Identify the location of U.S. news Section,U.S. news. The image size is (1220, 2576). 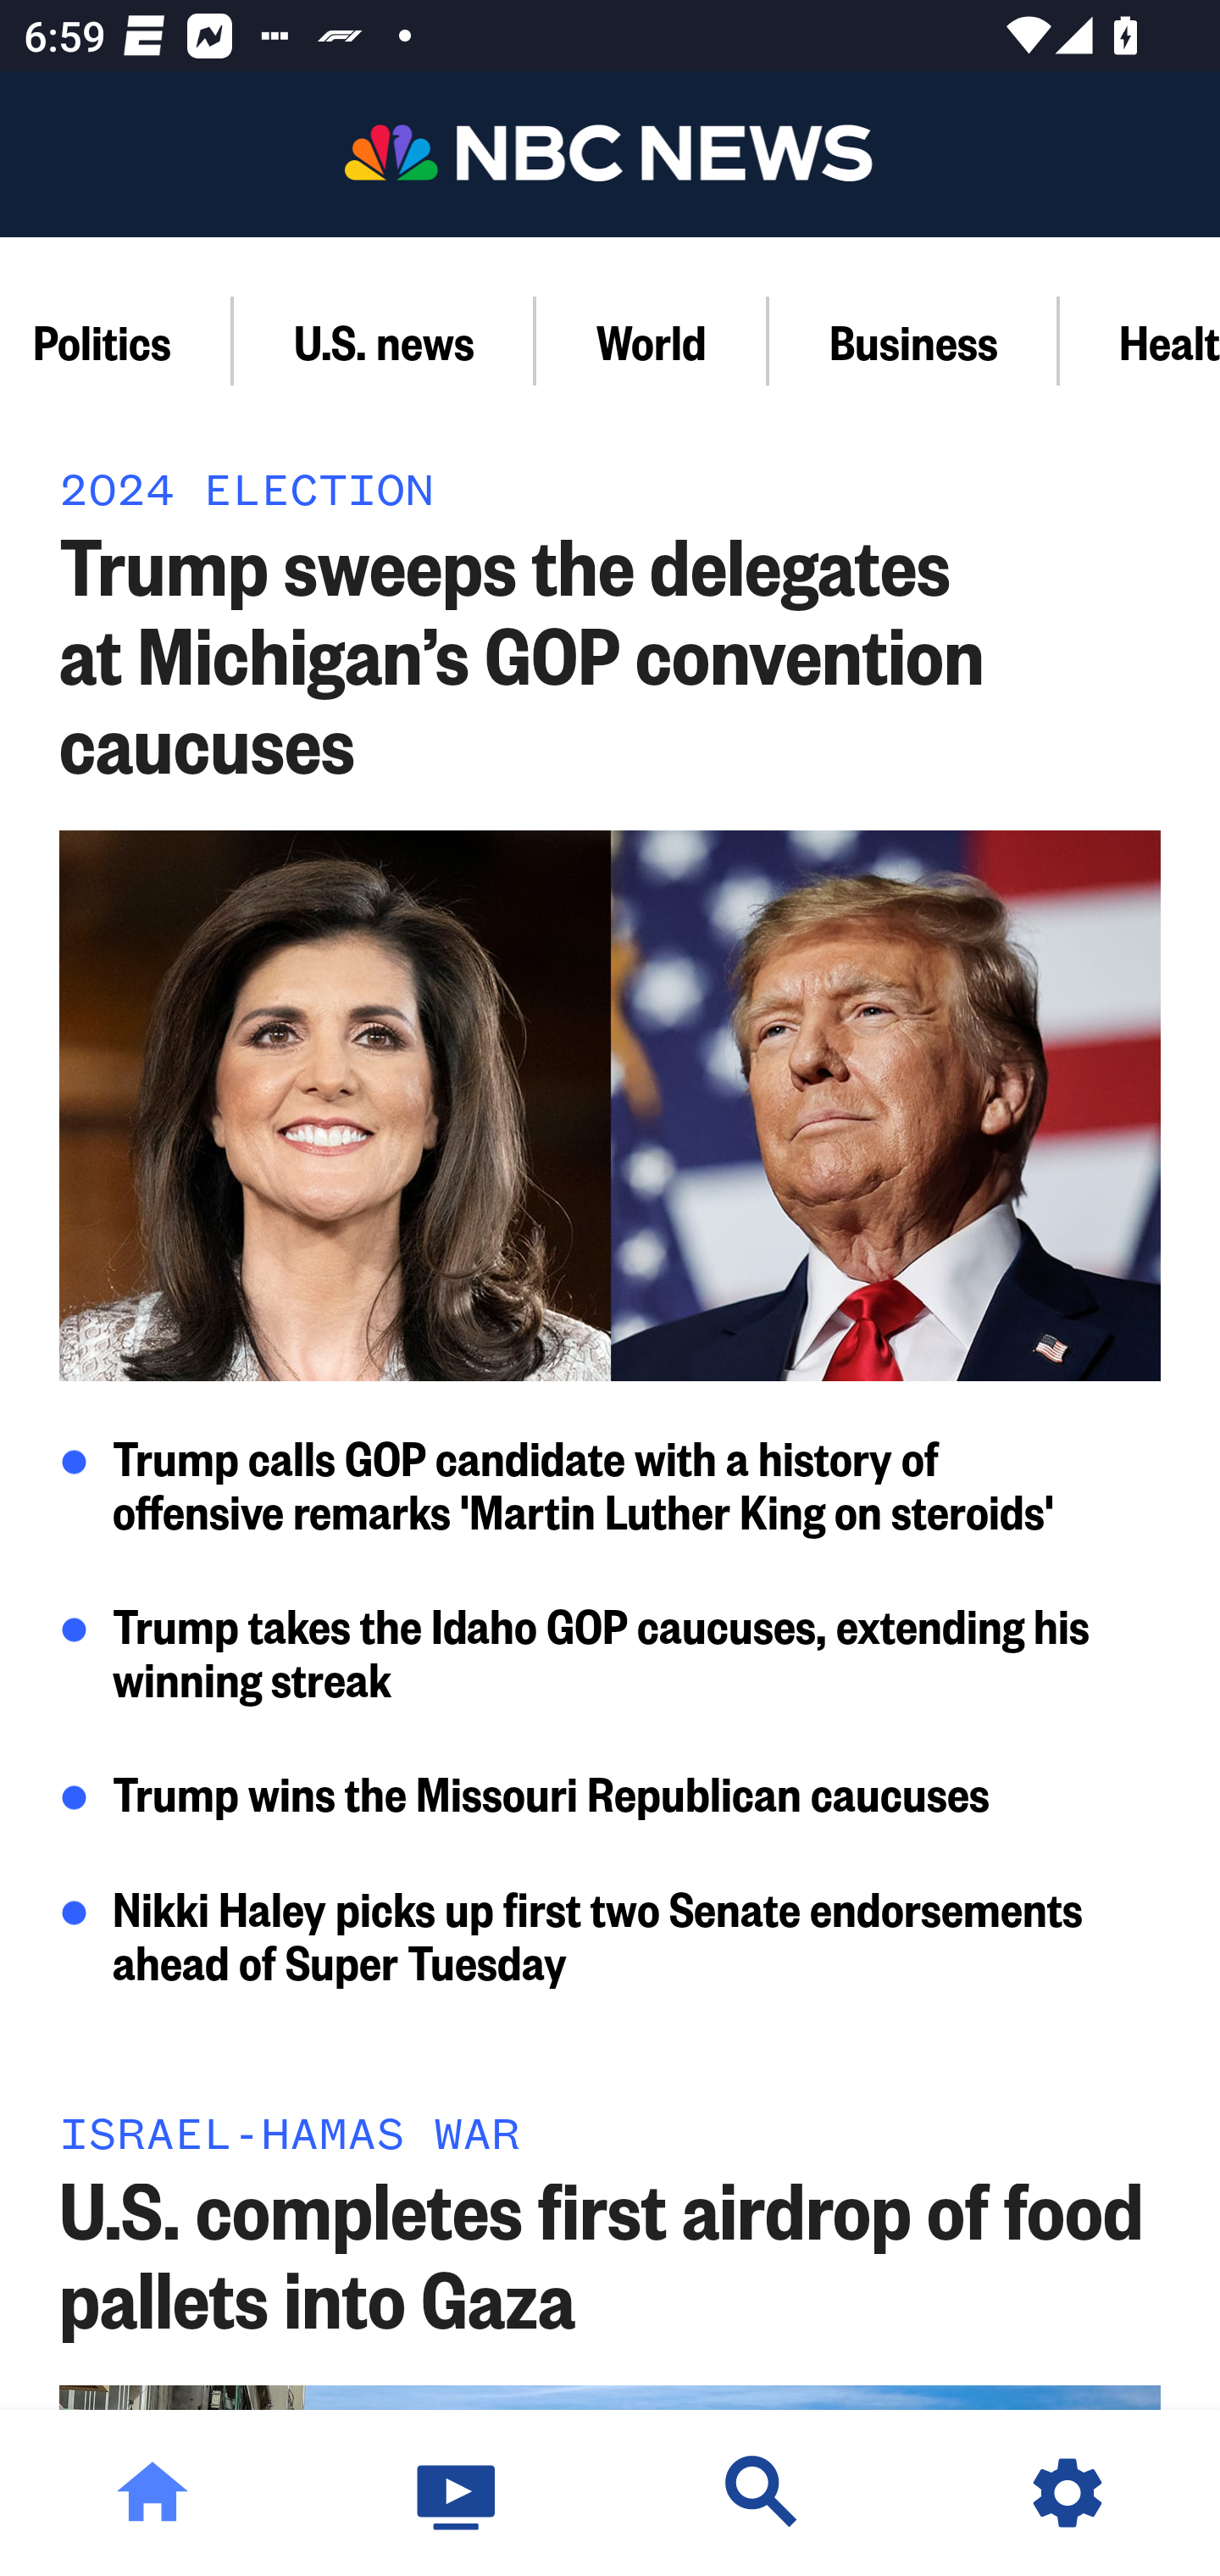
(385, 341).